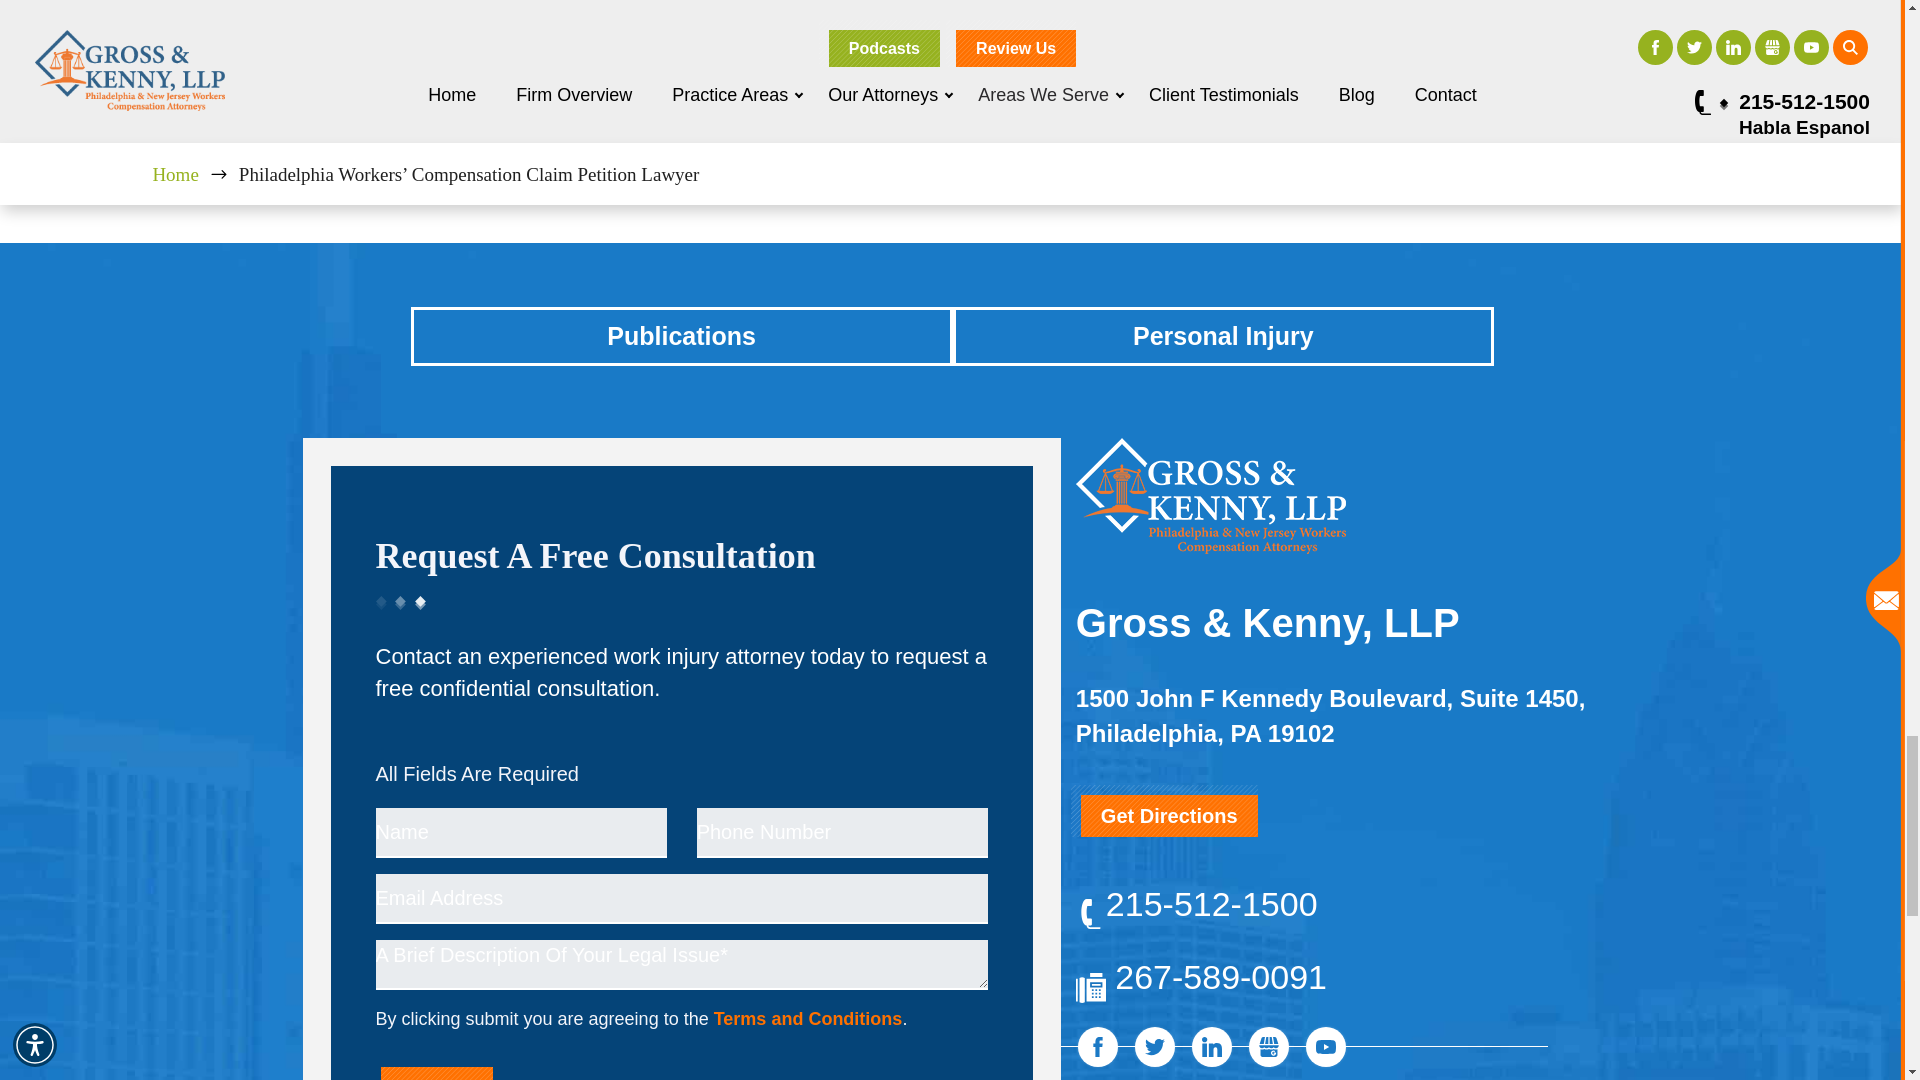  What do you see at coordinates (436, 1074) in the screenshot?
I see `Submit` at bounding box center [436, 1074].